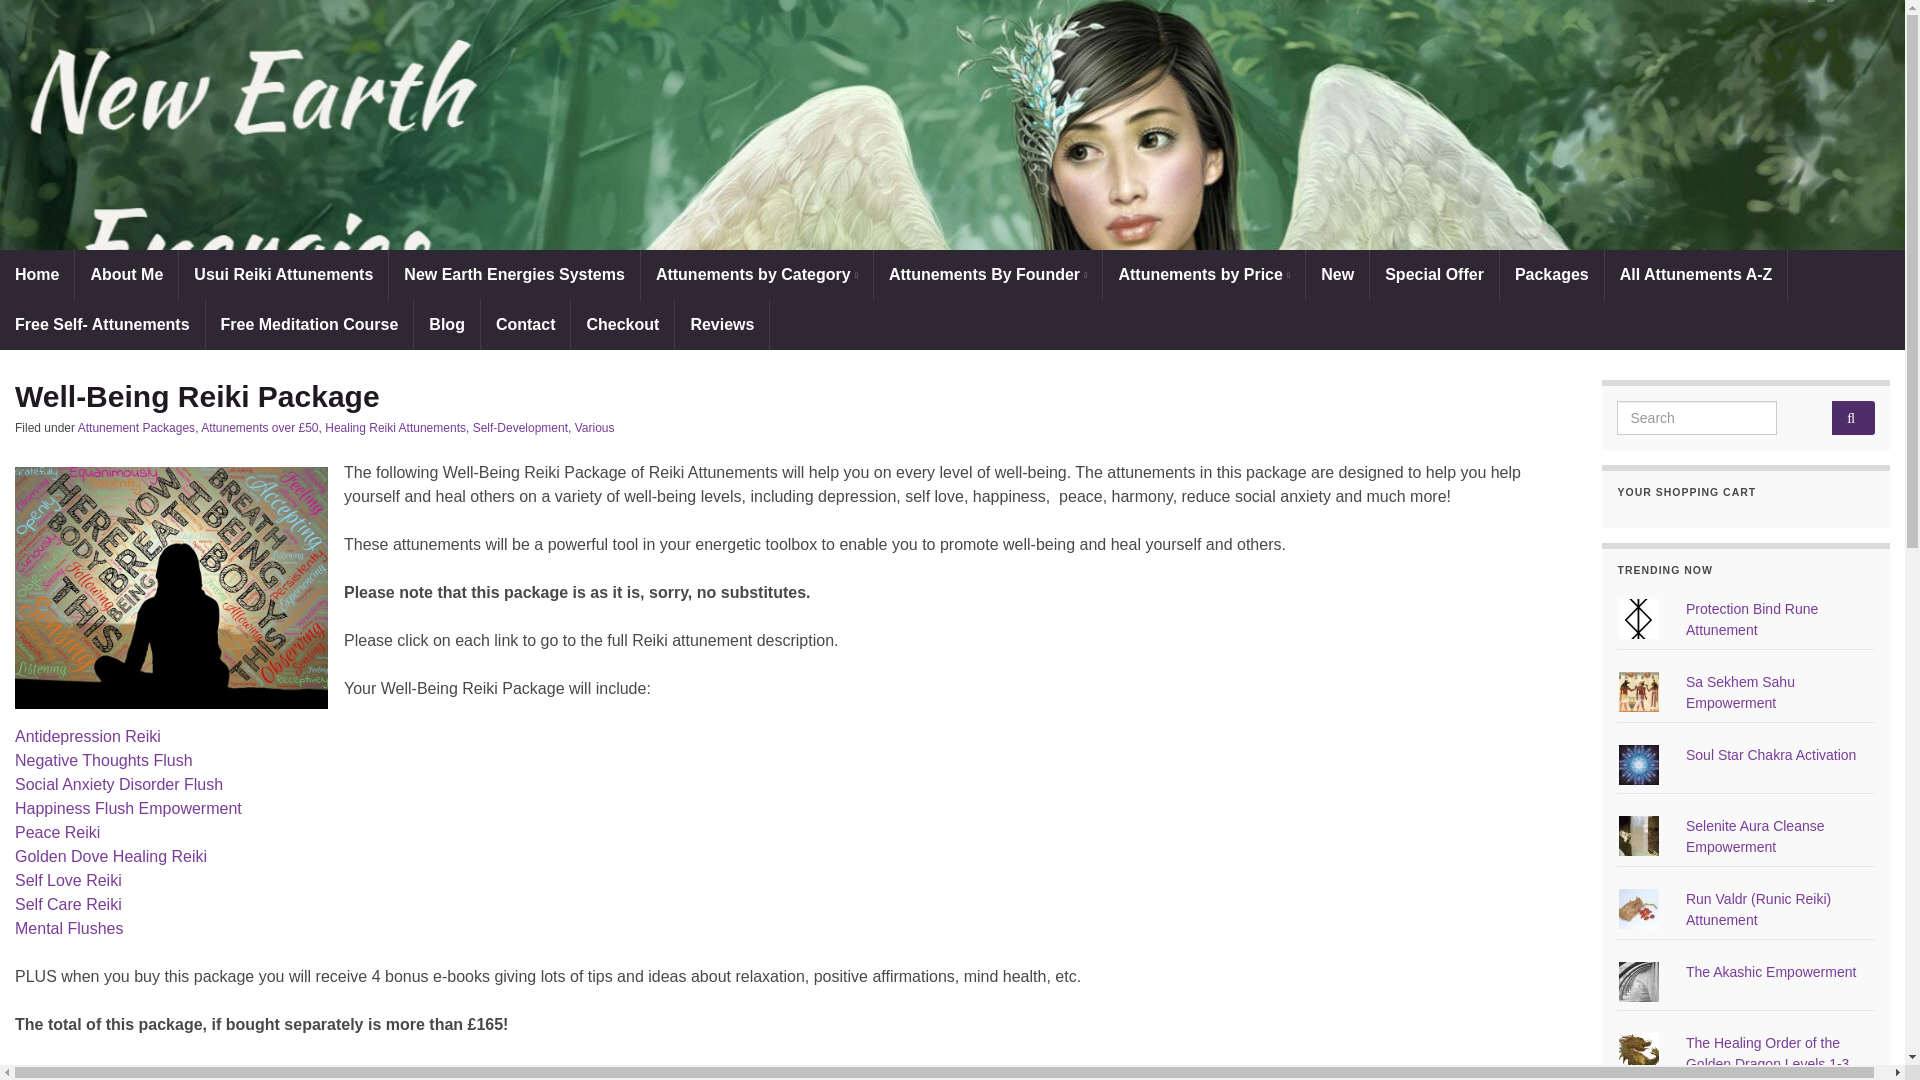 The image size is (1920, 1080). What do you see at coordinates (1740, 692) in the screenshot?
I see `Sa Sekhem Sahu Empowerment` at bounding box center [1740, 692].